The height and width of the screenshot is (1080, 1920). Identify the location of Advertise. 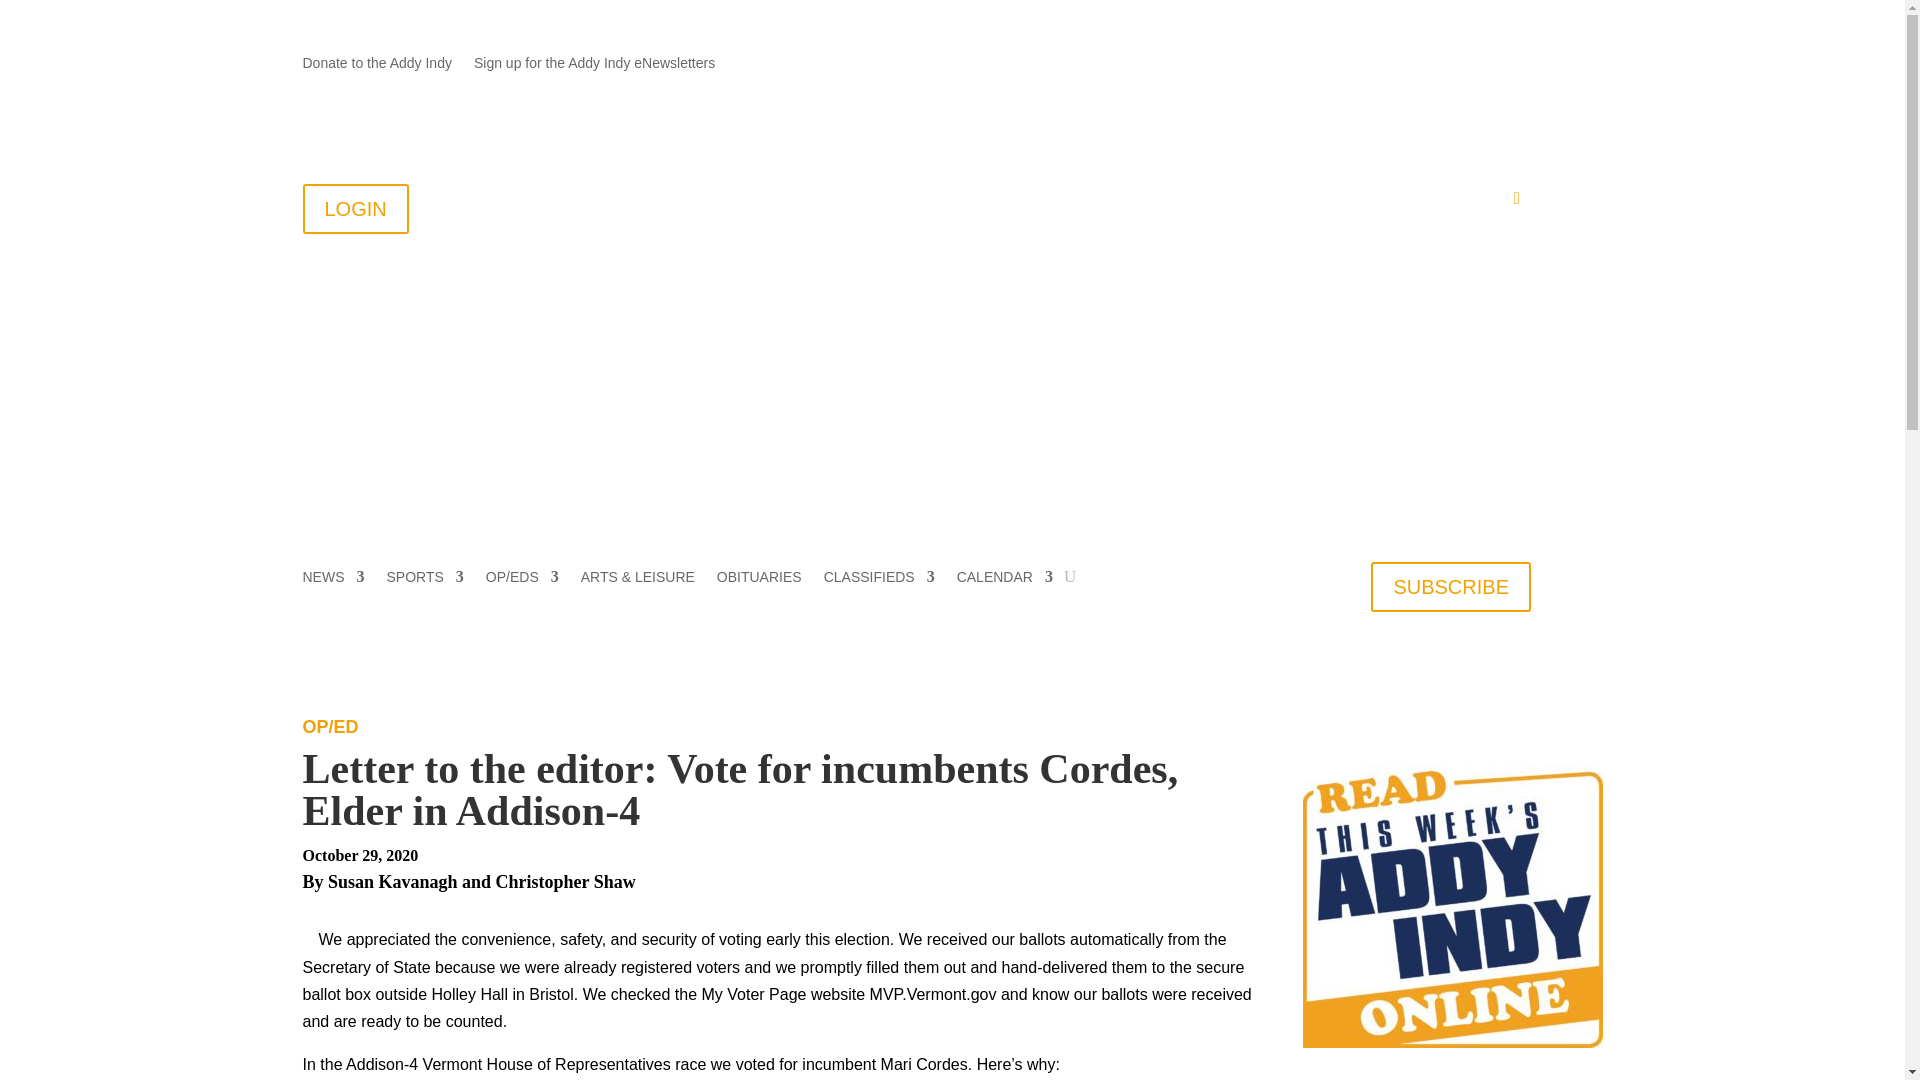
(1244, 202).